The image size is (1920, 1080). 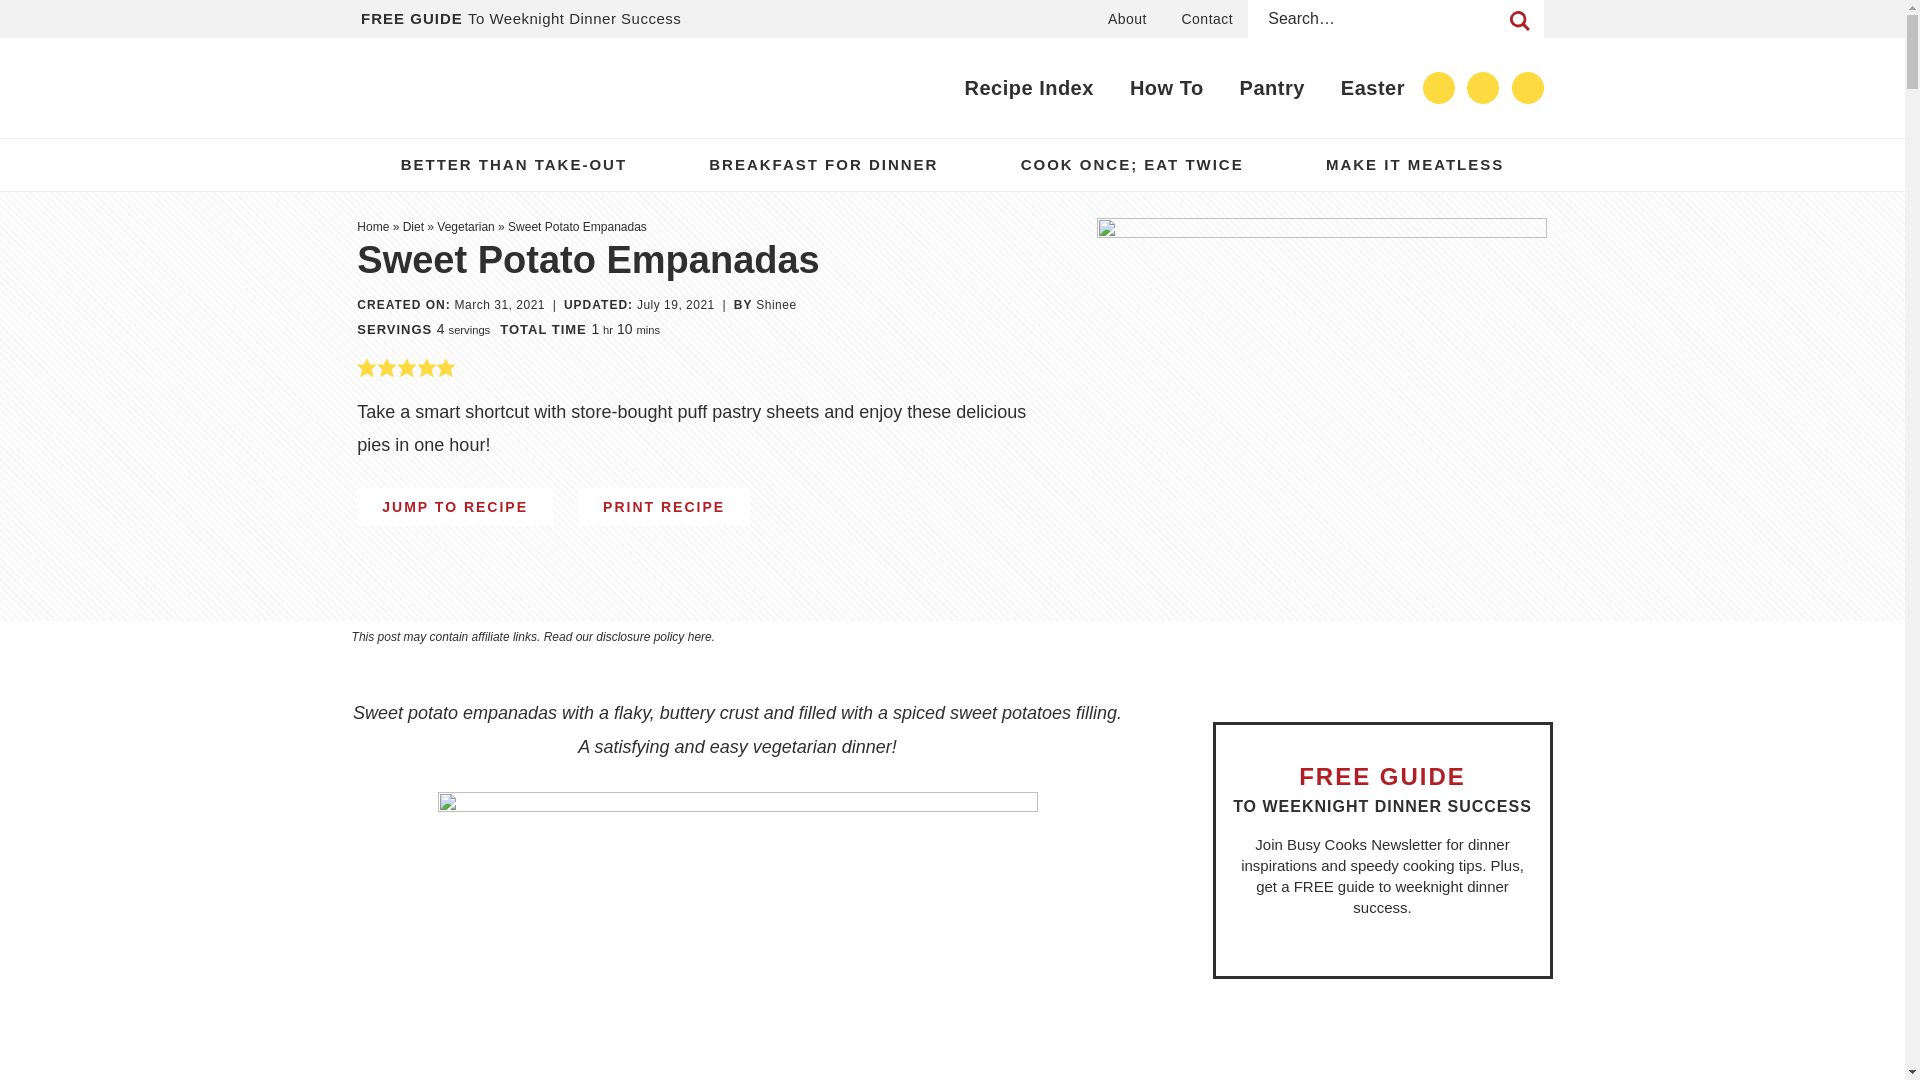 I want to click on Contact, so click(x=1206, y=18).